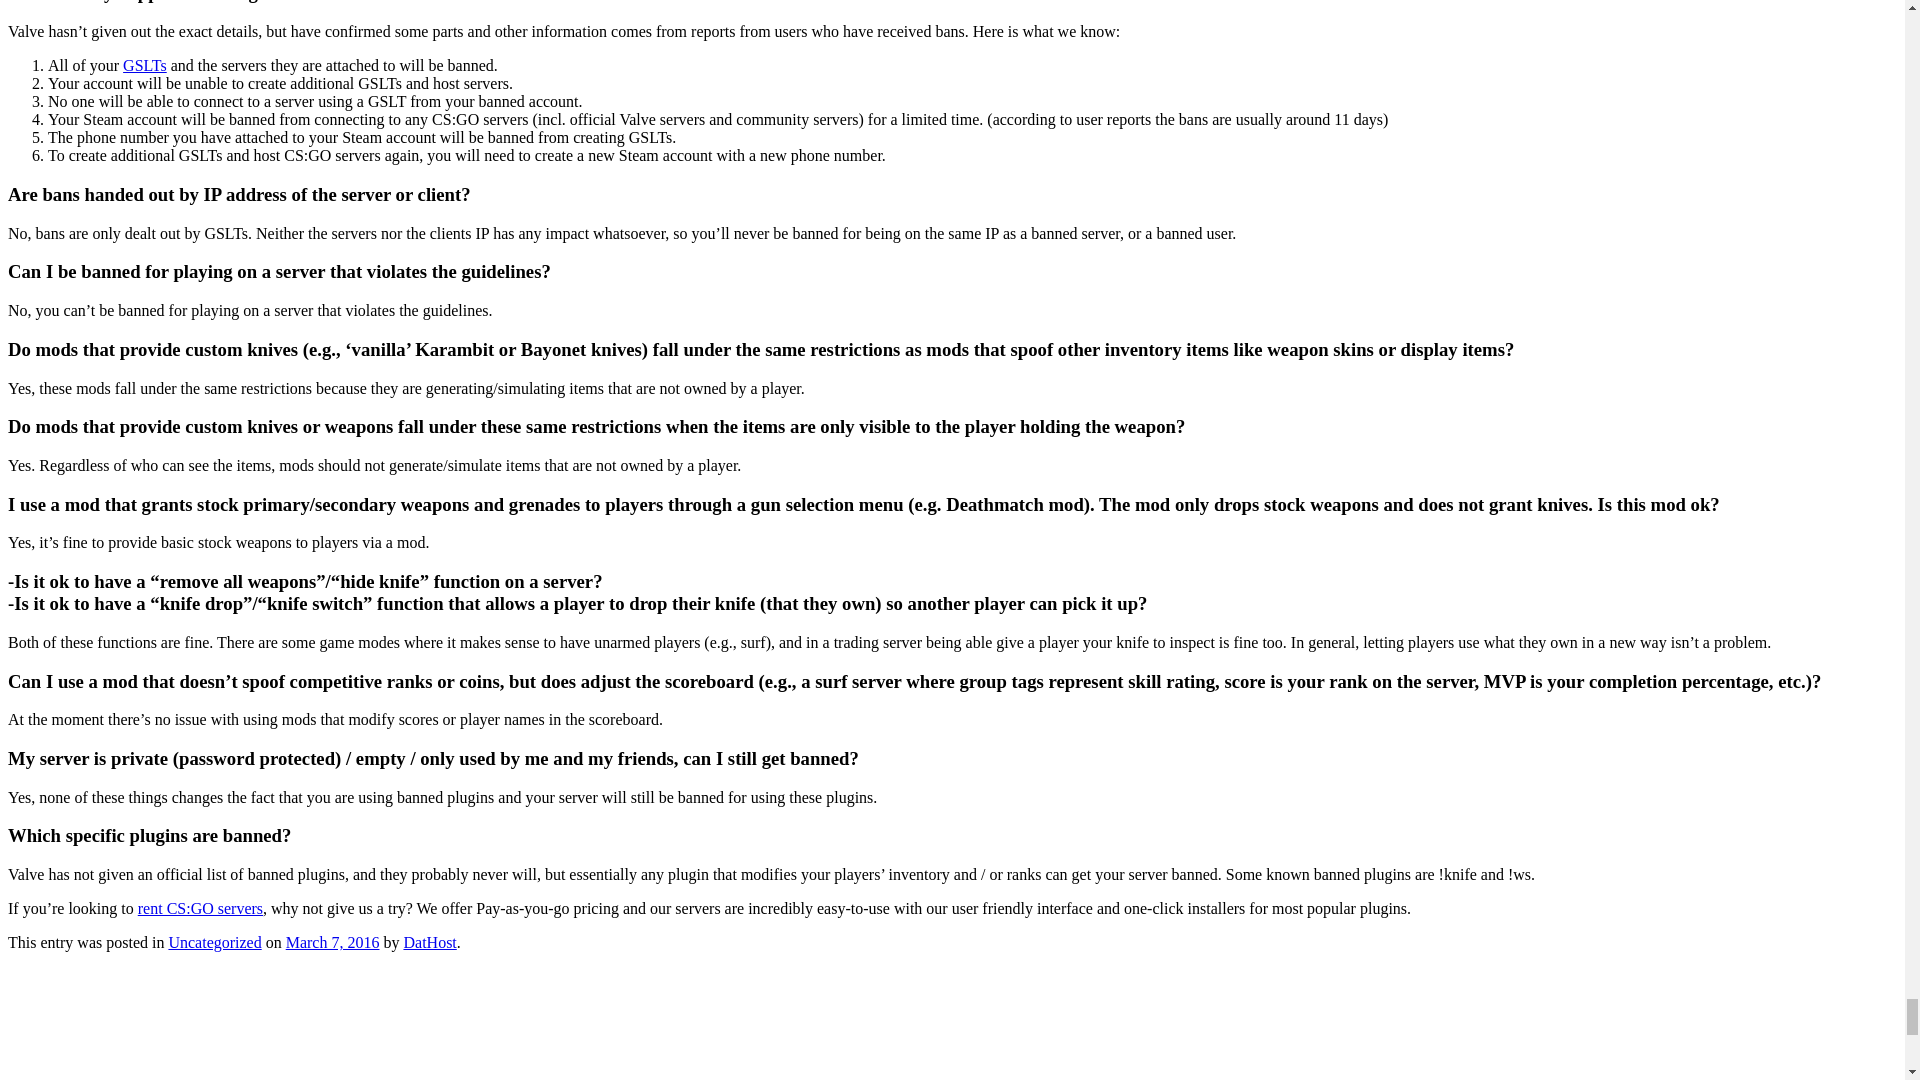 The height and width of the screenshot is (1080, 1920). I want to click on 10:47 pm, so click(333, 942).